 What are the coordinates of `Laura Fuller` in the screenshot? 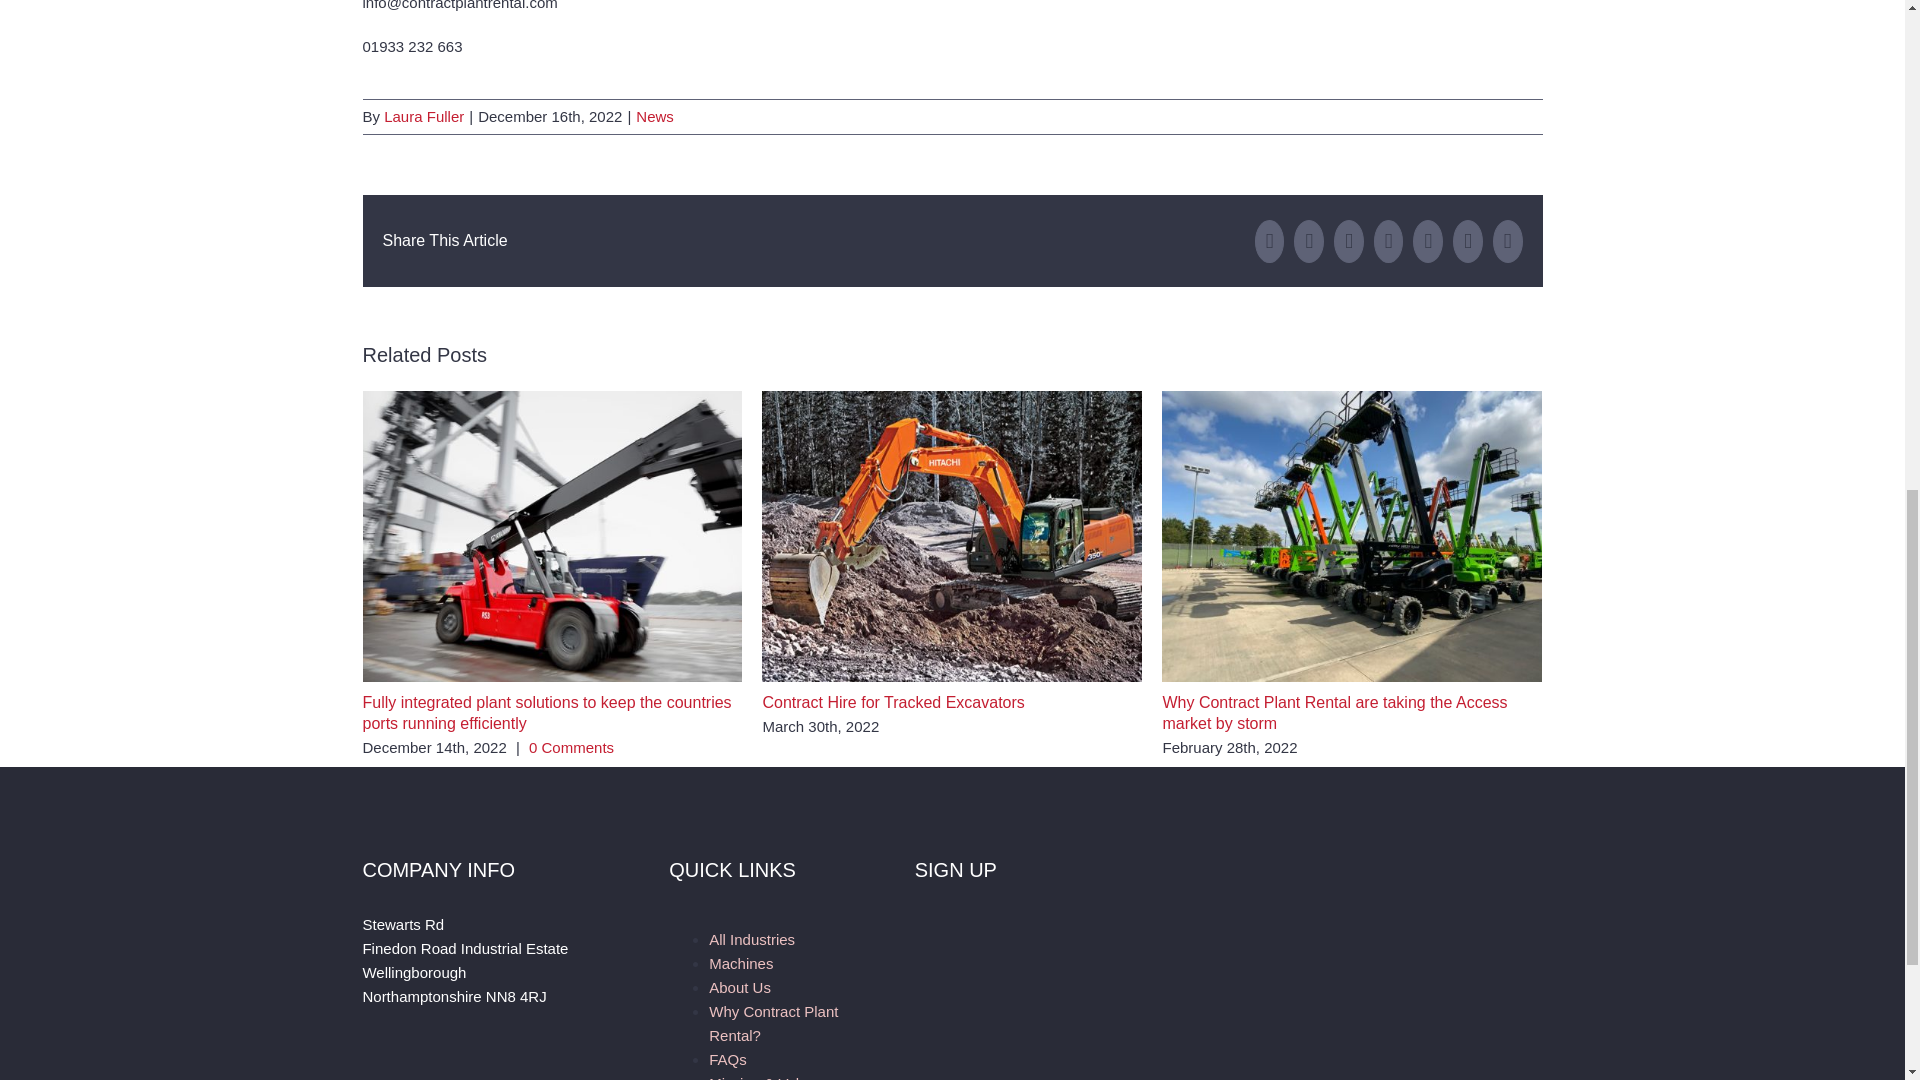 It's located at (424, 116).